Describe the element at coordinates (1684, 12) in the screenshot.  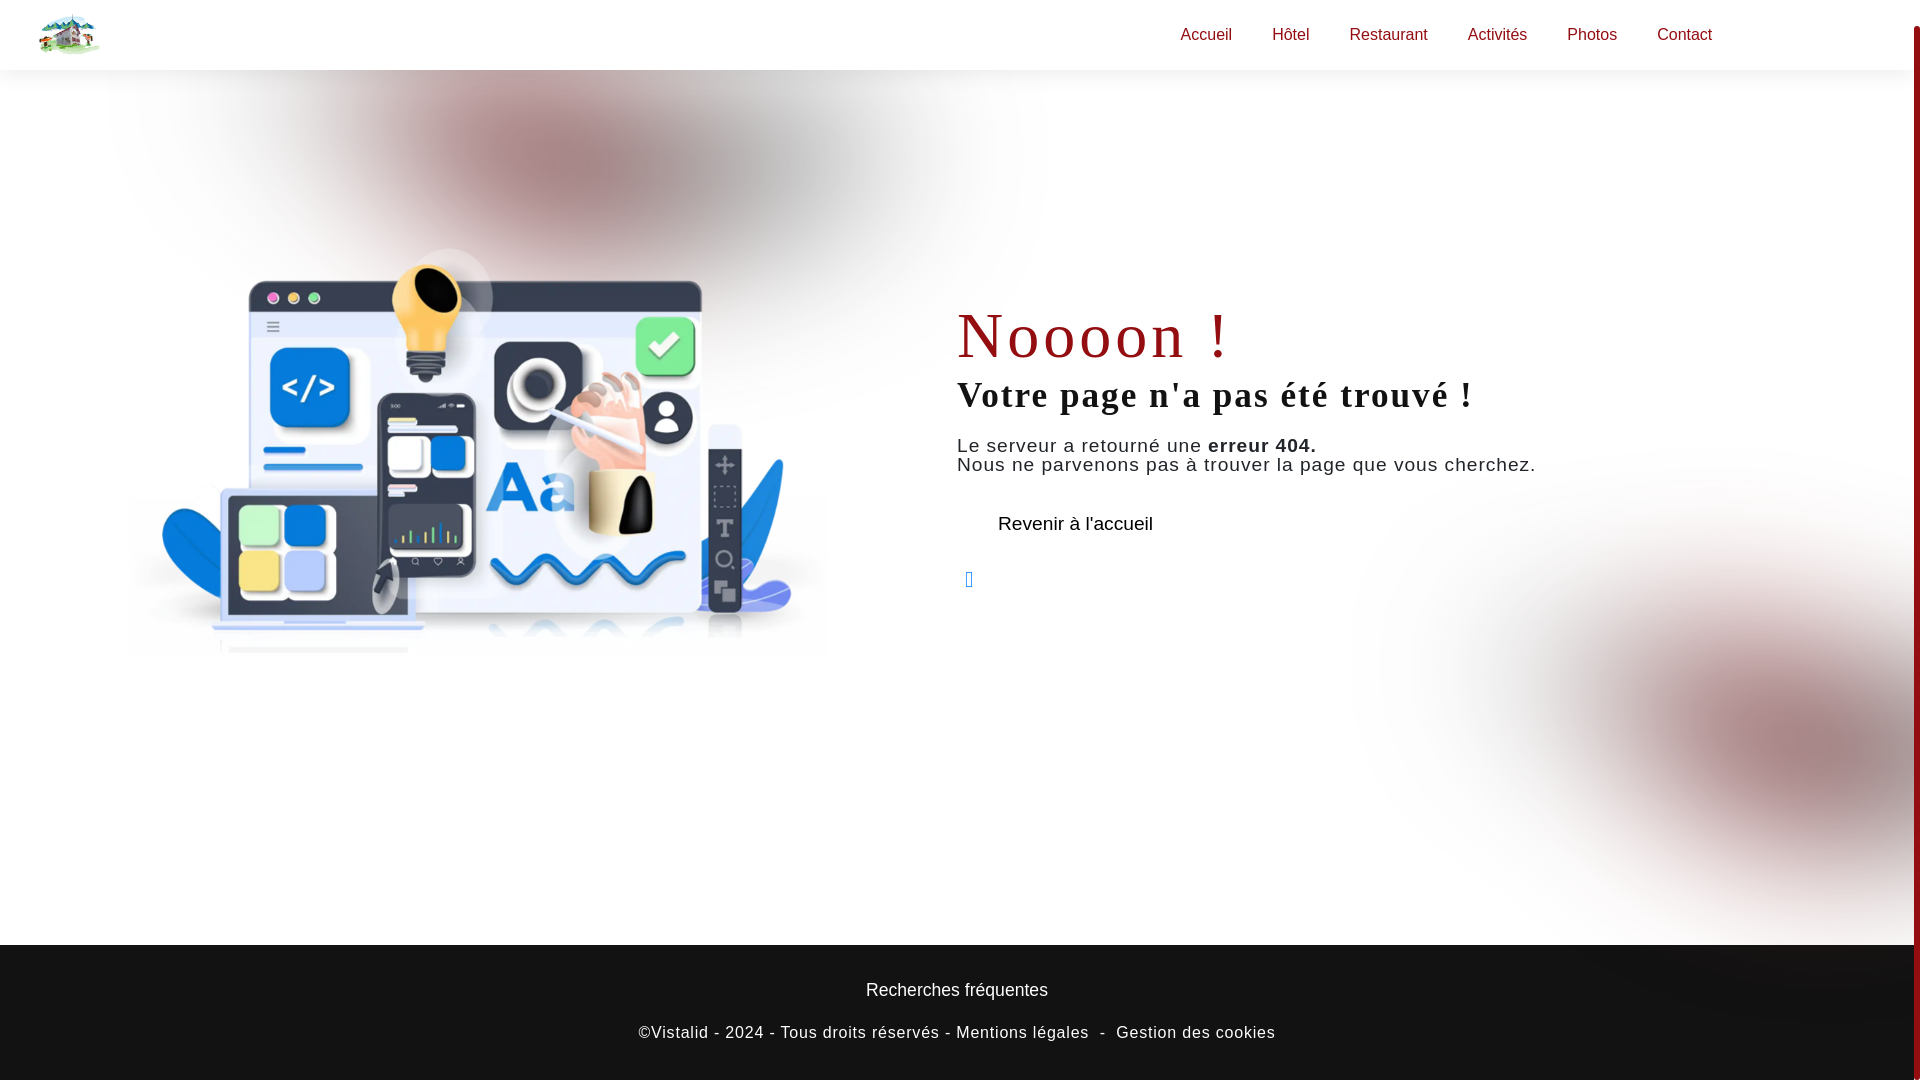
I see `Contact` at that location.